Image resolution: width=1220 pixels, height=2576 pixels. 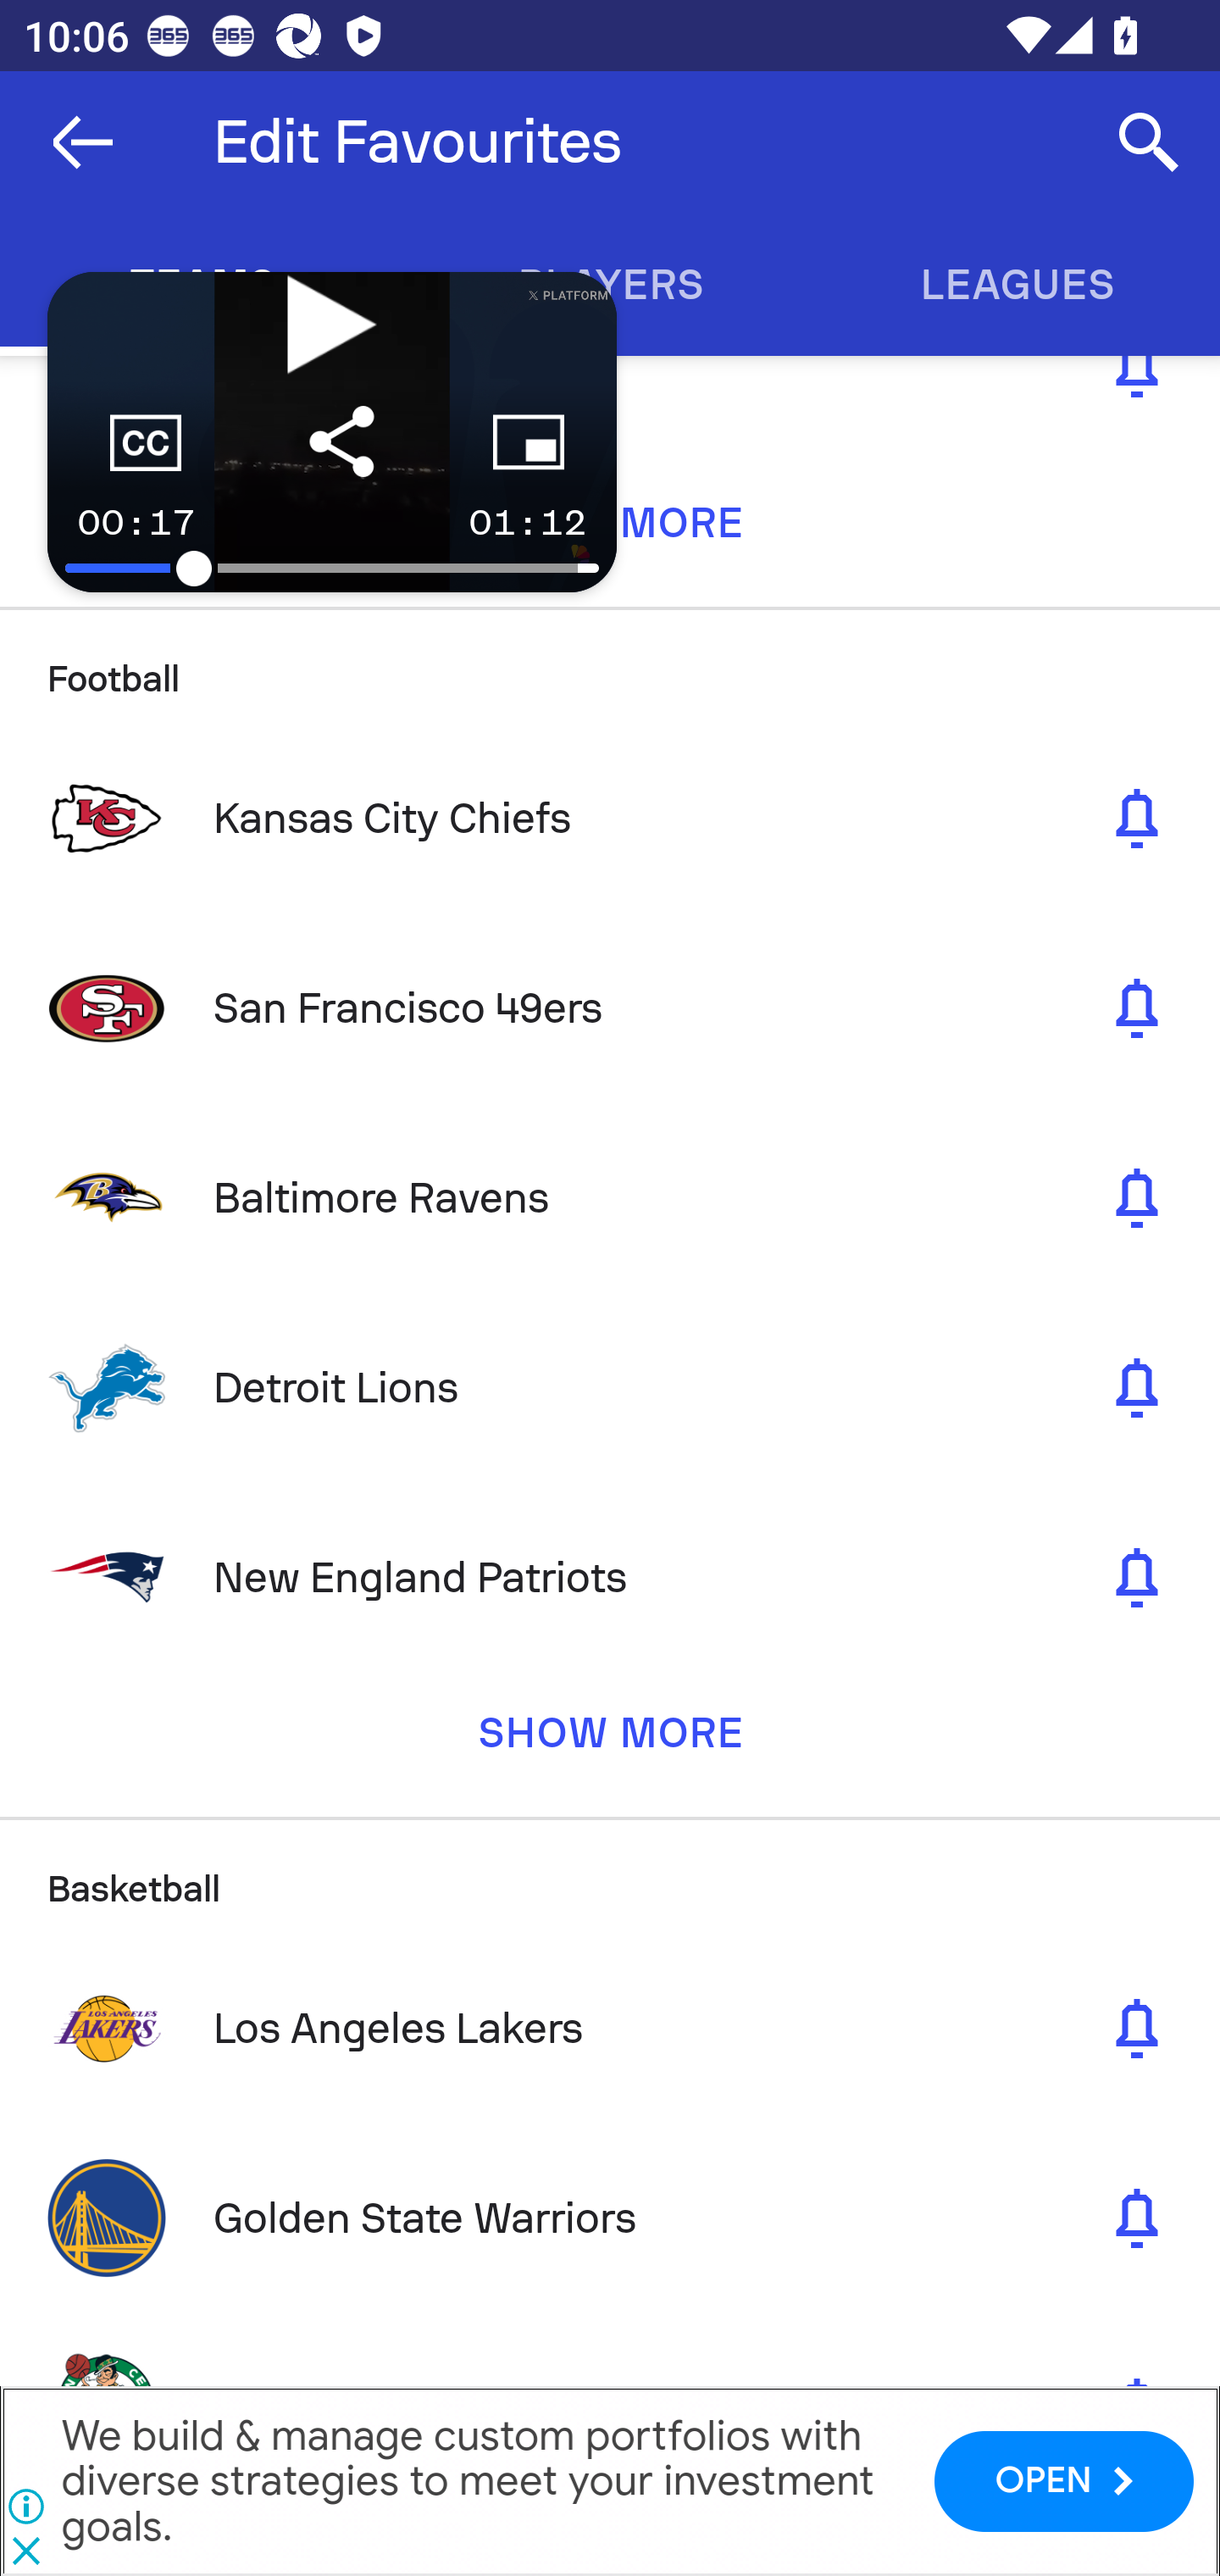 I want to click on Golden State Warriors, so click(x=610, y=2217).